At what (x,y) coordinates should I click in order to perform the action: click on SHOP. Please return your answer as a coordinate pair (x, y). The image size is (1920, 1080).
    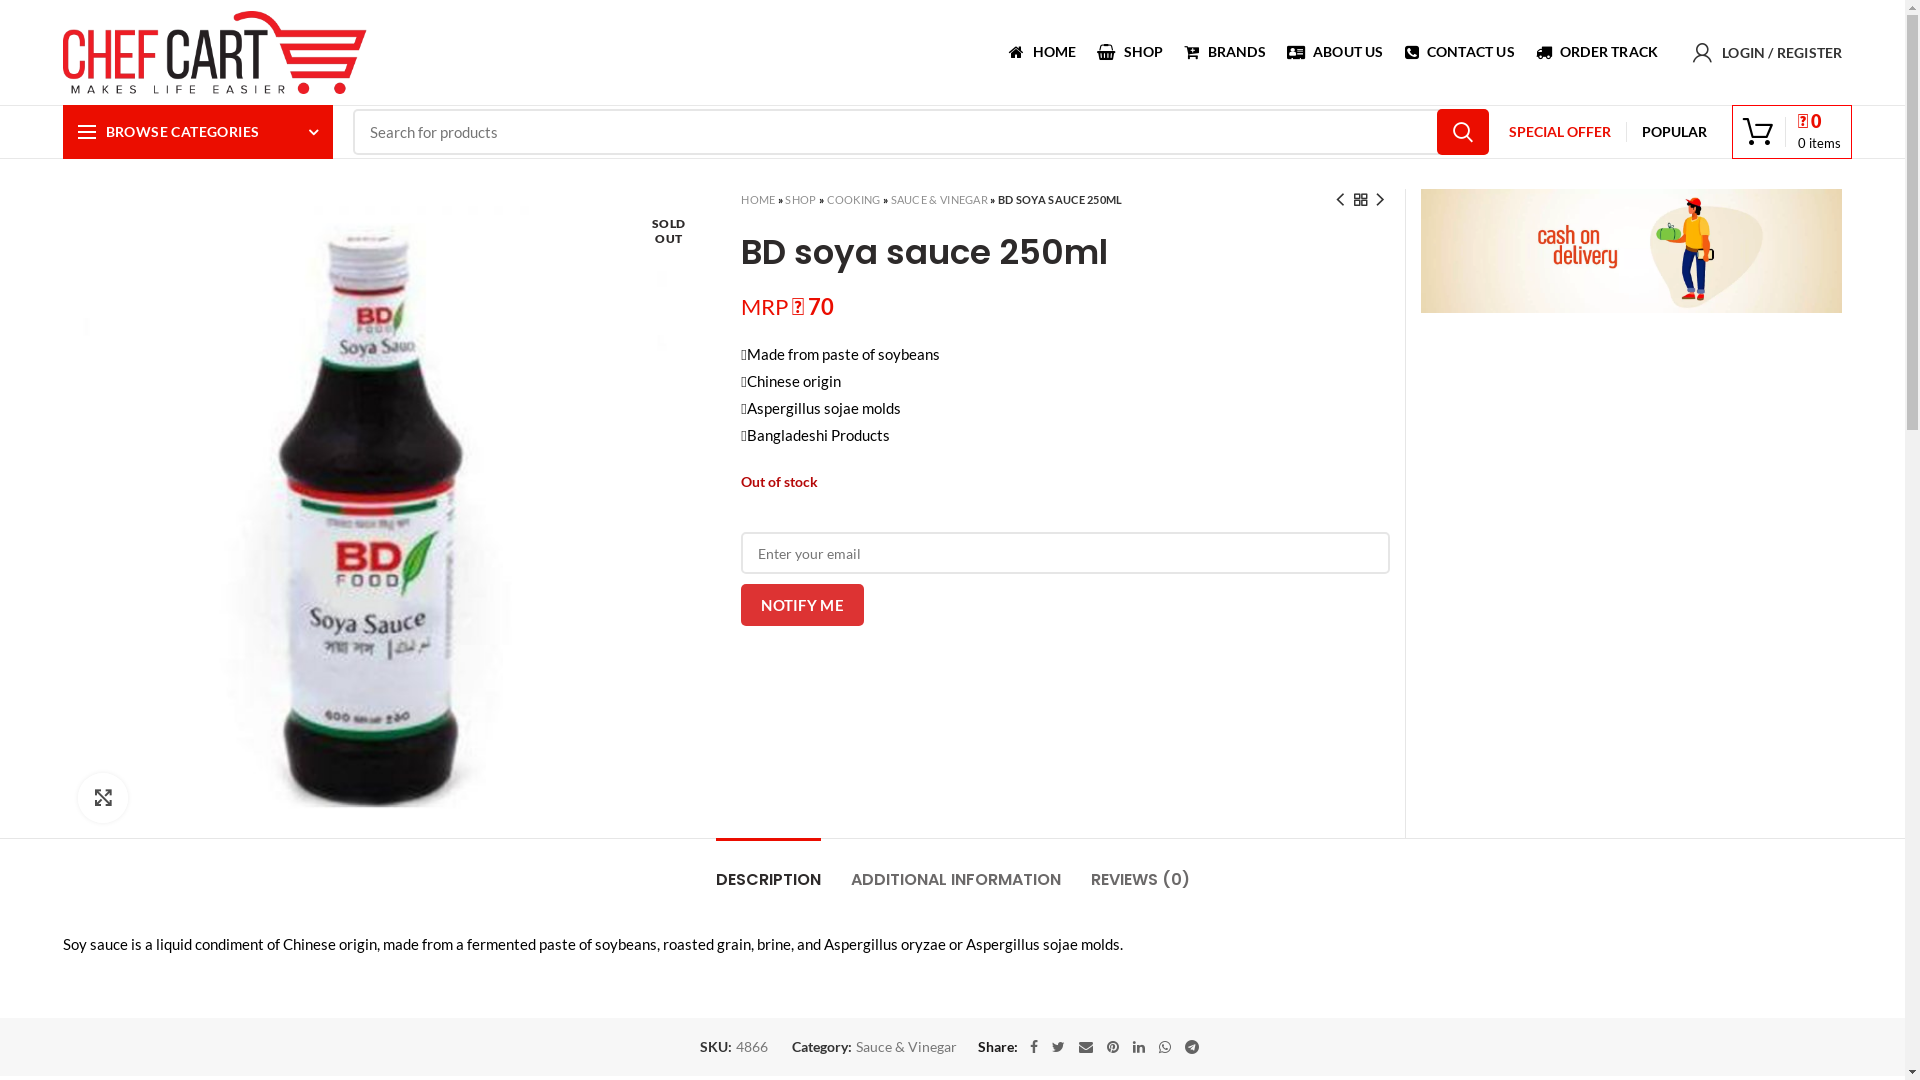
    Looking at the image, I should click on (800, 200).